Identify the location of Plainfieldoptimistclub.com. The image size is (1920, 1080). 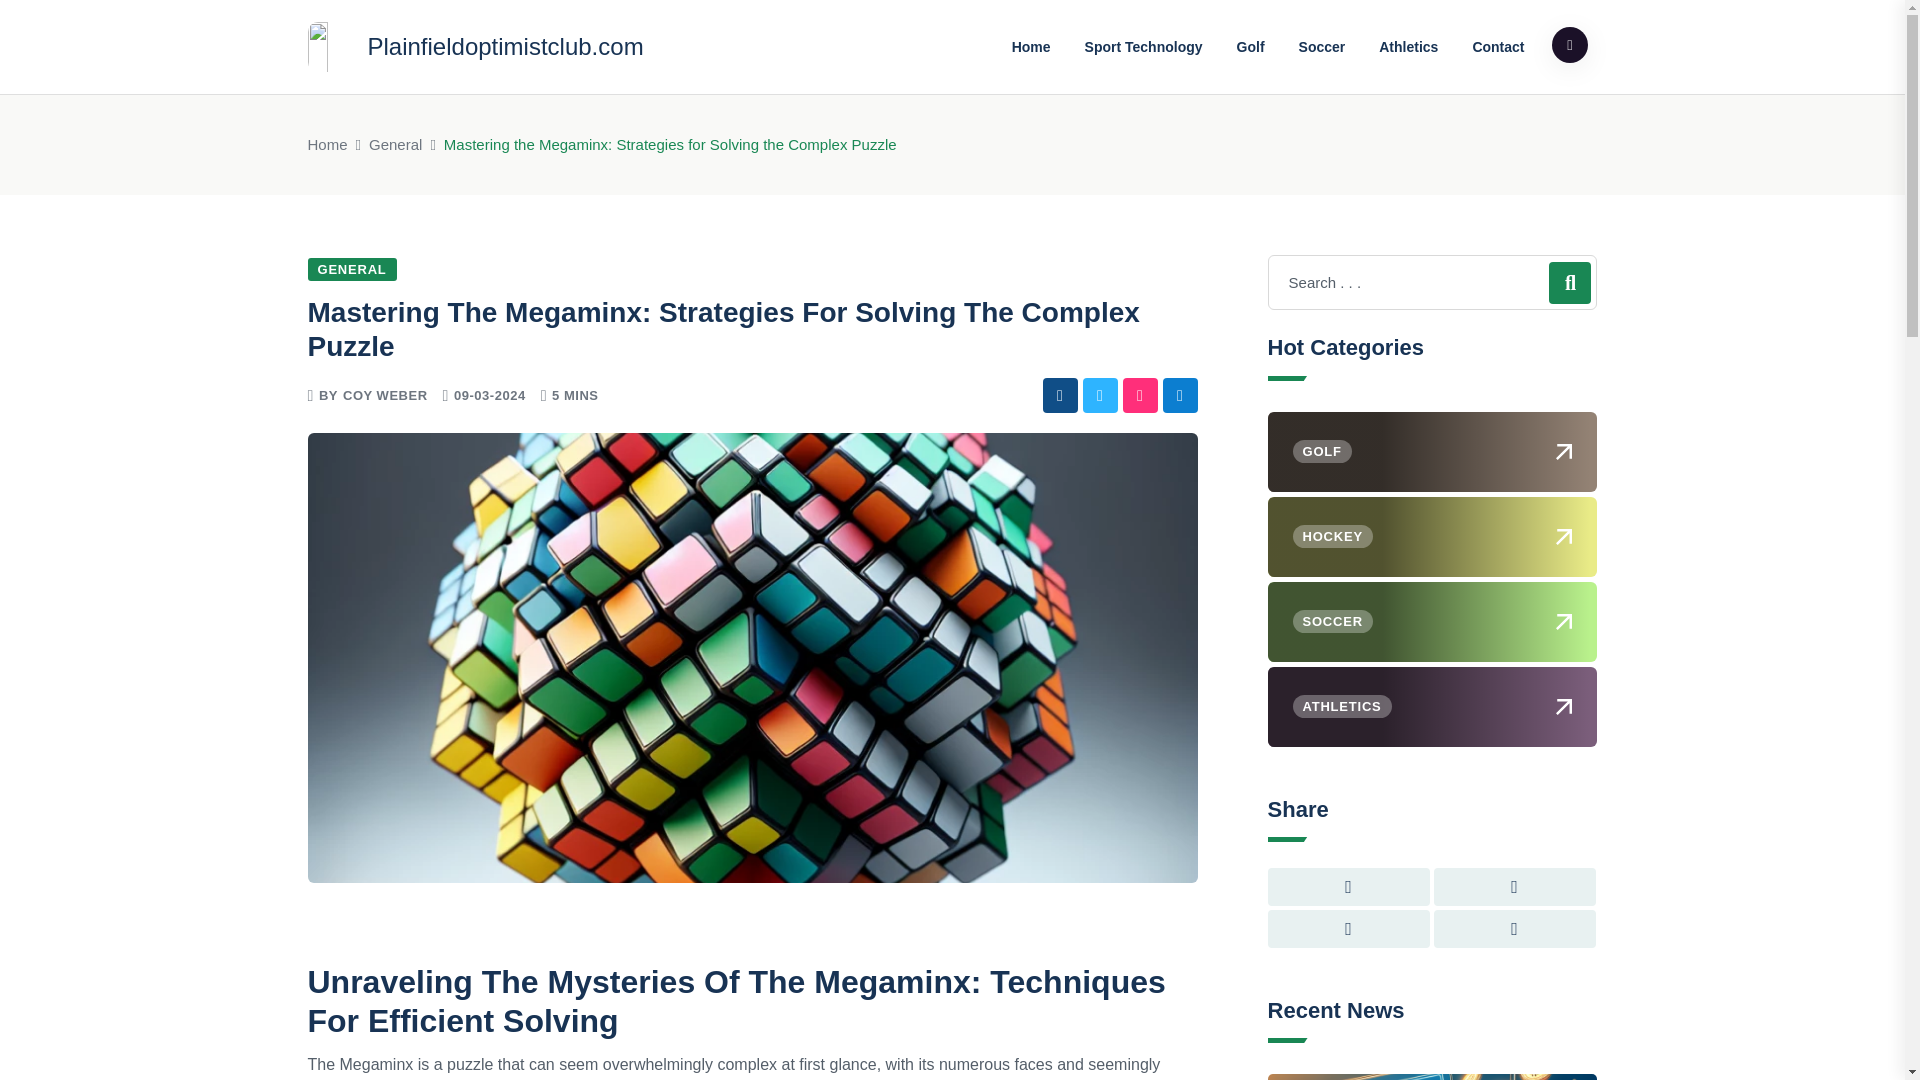
(475, 46).